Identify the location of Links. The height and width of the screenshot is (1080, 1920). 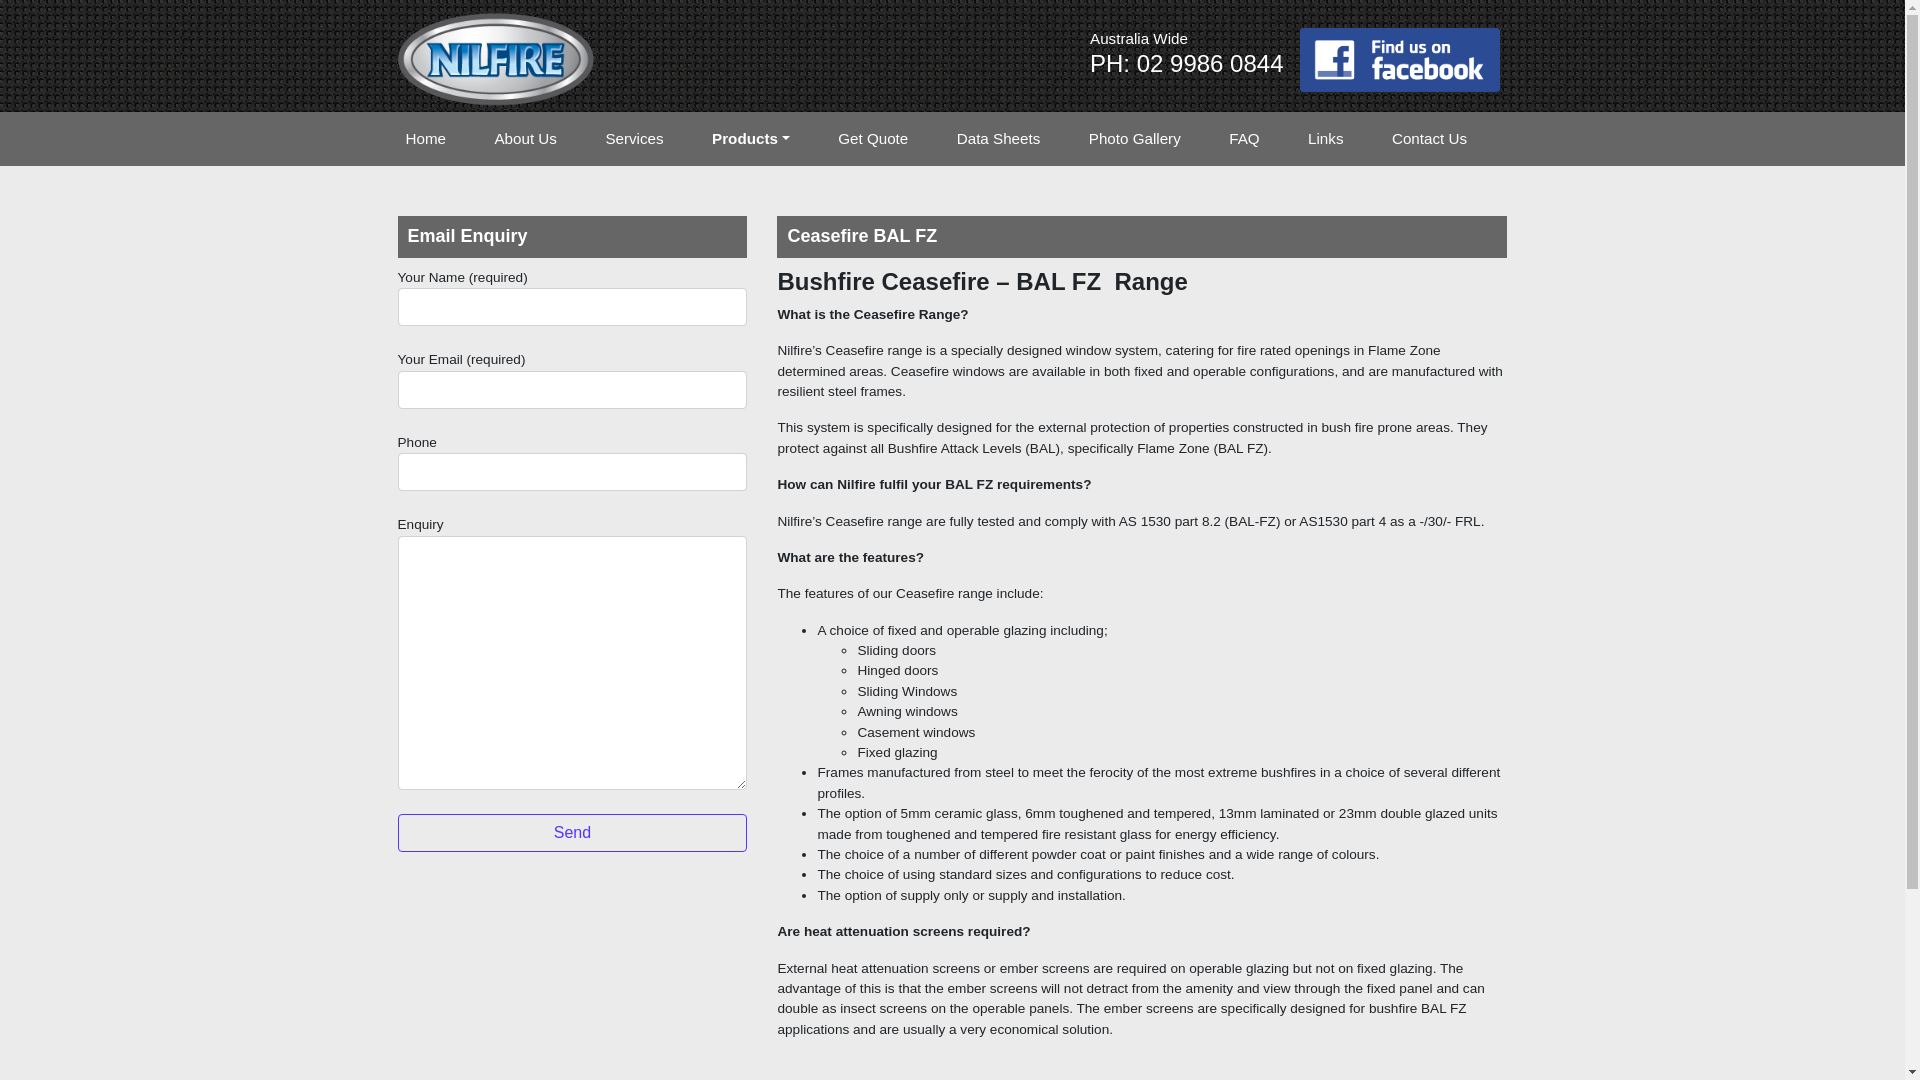
(1342, 140).